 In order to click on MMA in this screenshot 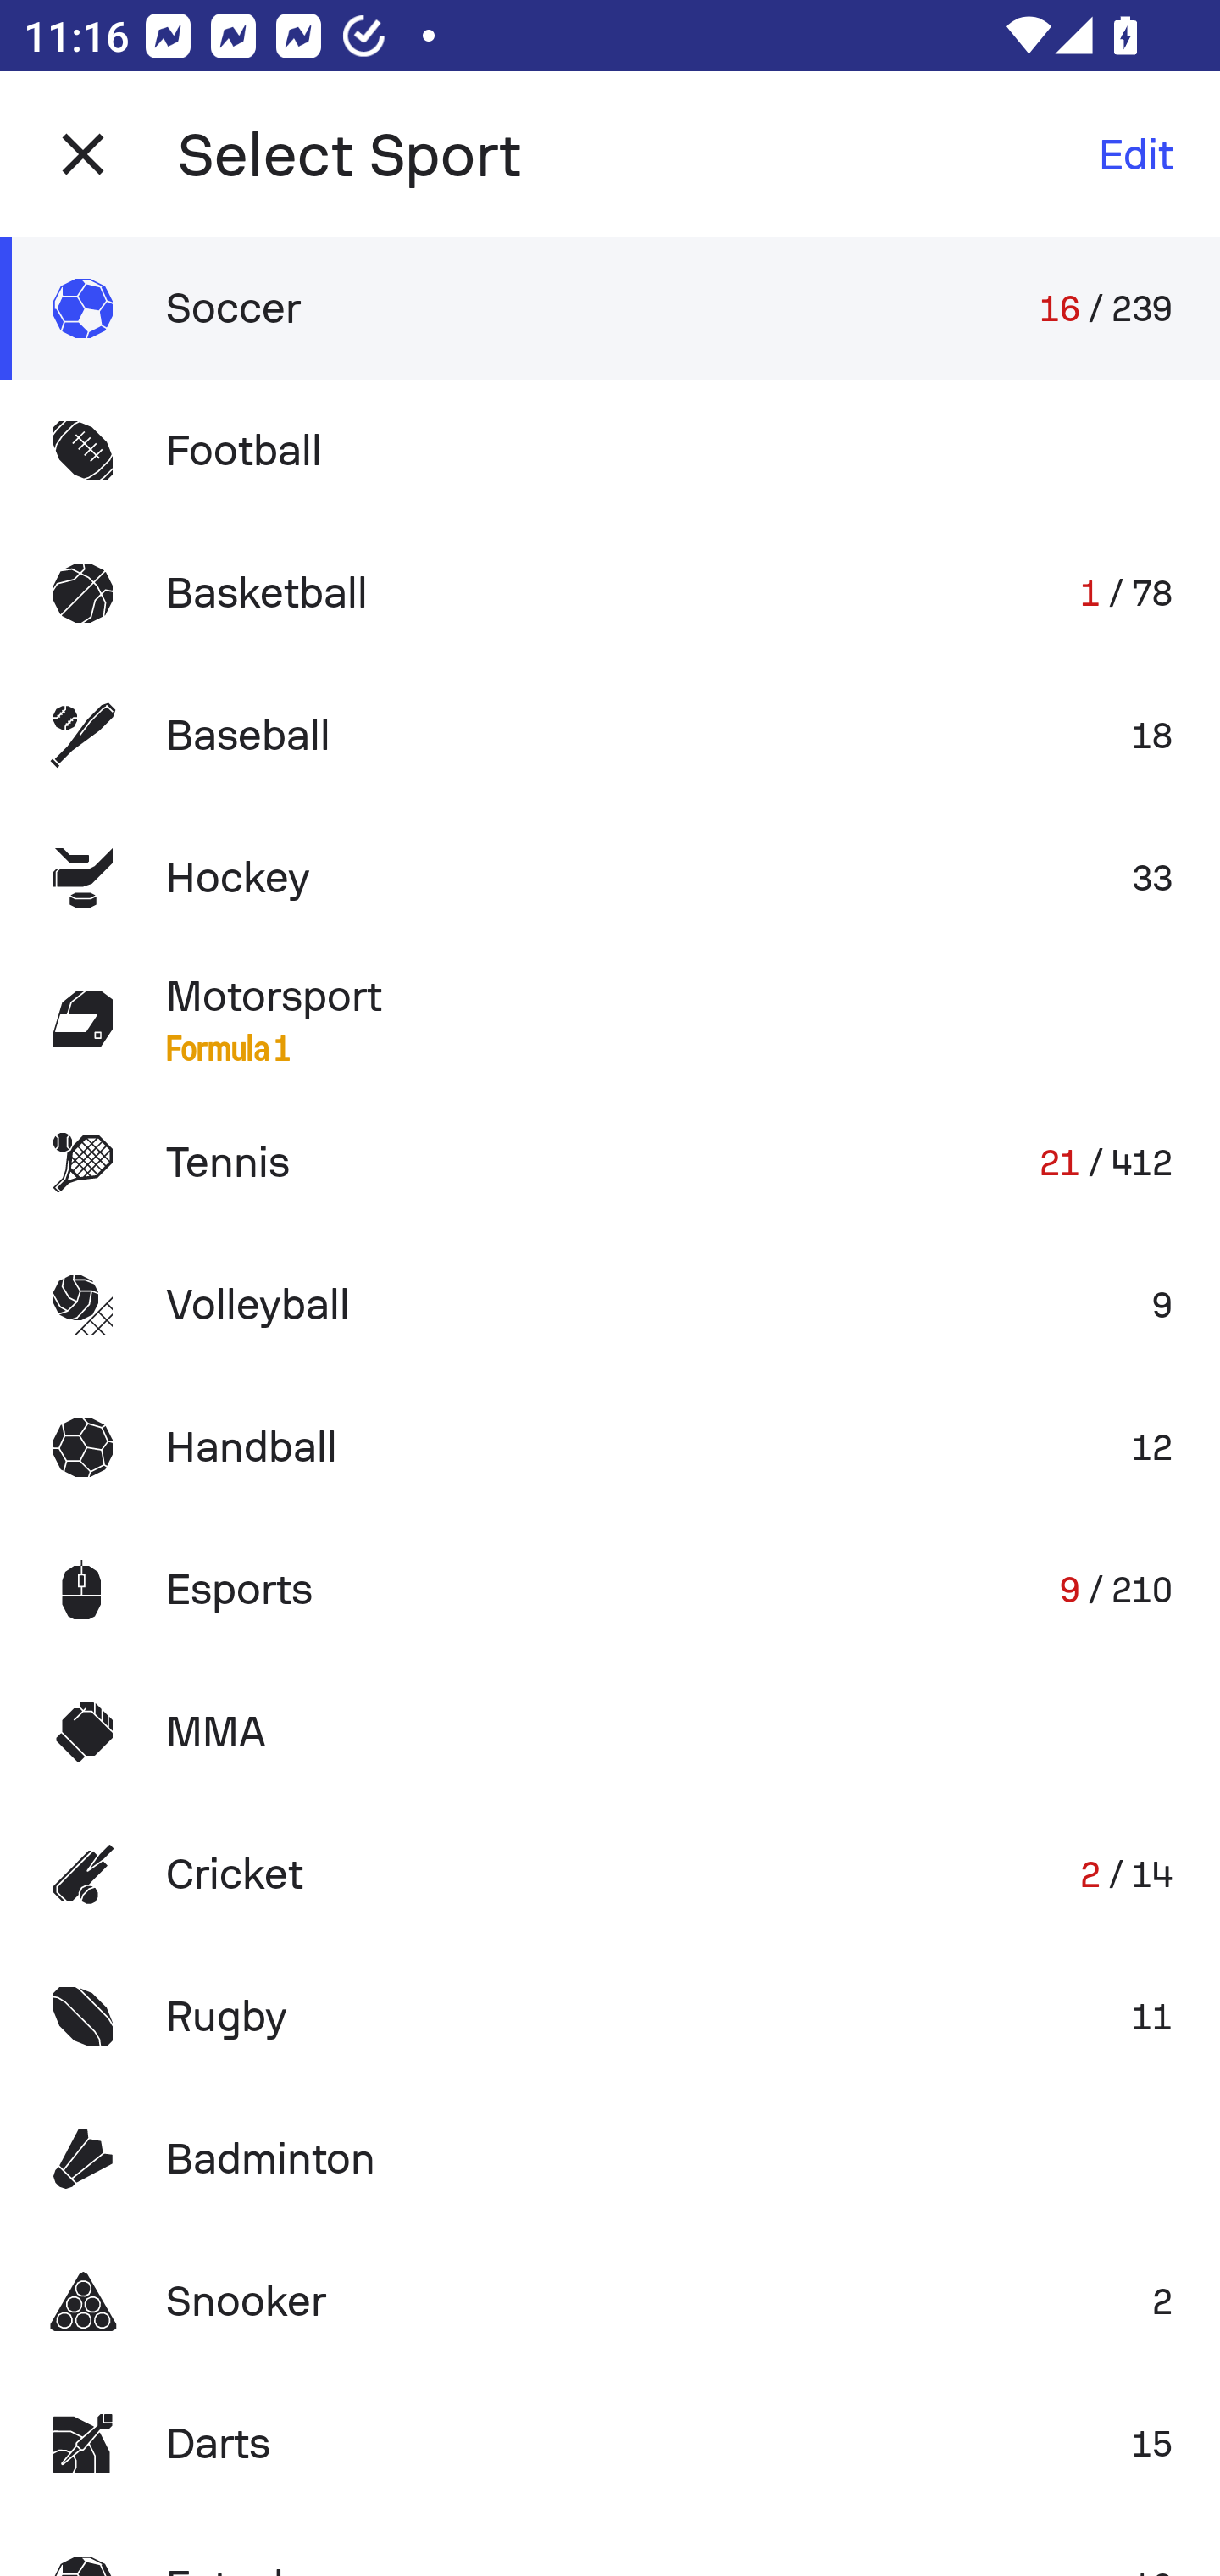, I will do `click(610, 1732)`.